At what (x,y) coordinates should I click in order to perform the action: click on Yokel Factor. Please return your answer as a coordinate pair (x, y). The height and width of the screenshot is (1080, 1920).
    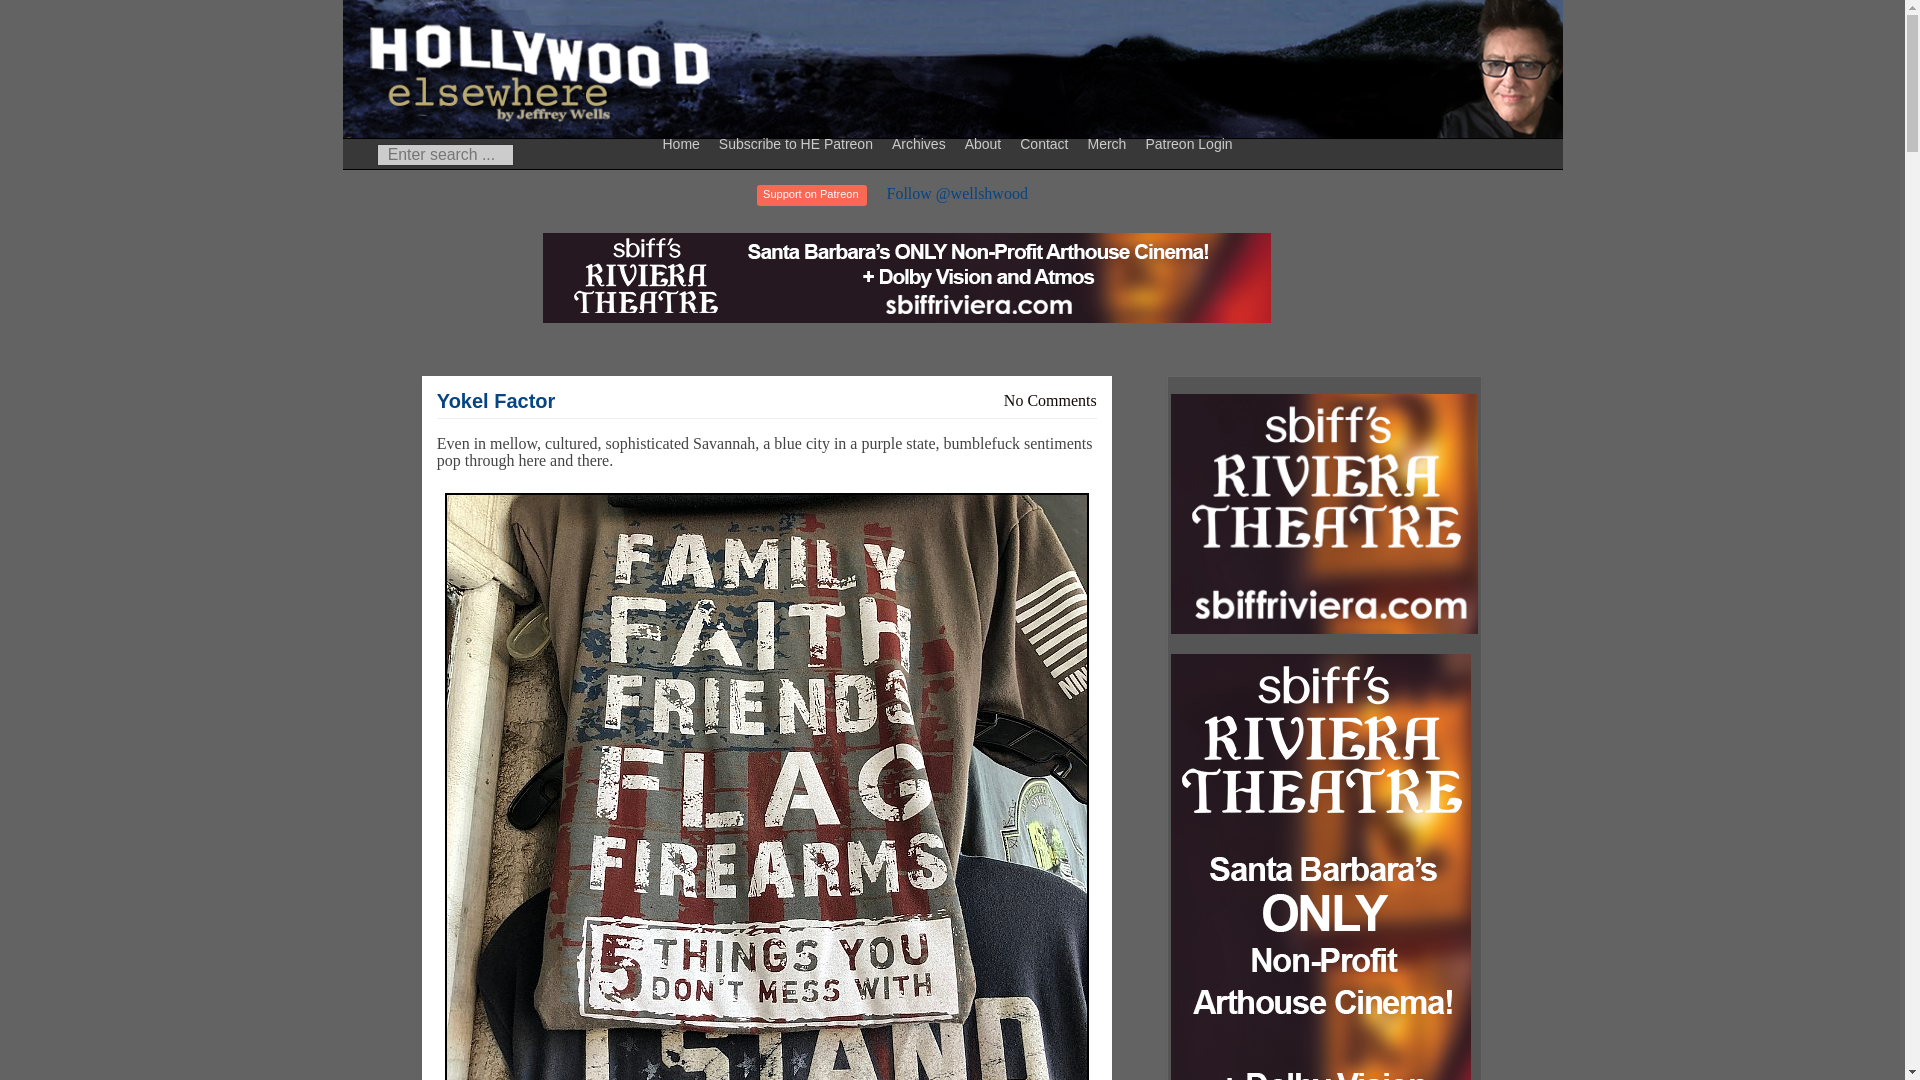
    Looking at the image, I should click on (496, 400).